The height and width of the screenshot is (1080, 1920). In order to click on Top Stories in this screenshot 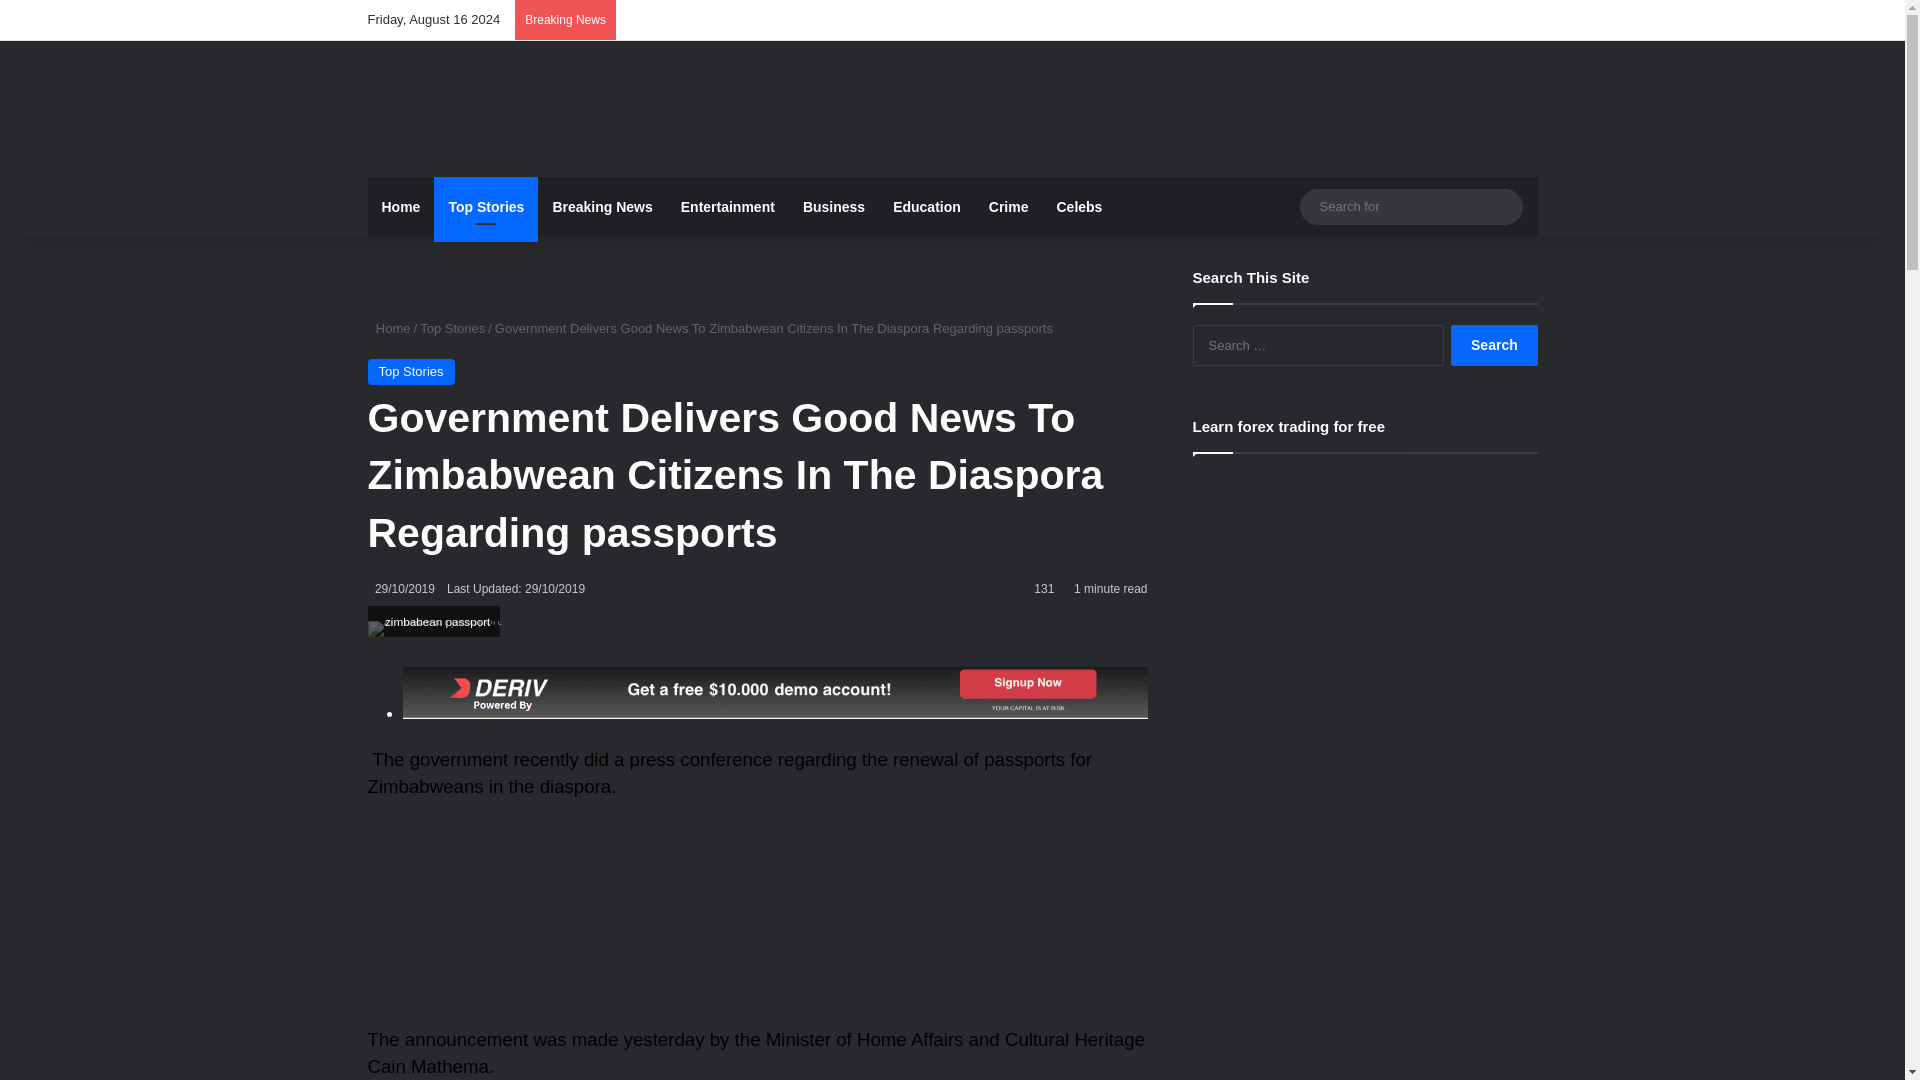, I will do `click(452, 328)`.